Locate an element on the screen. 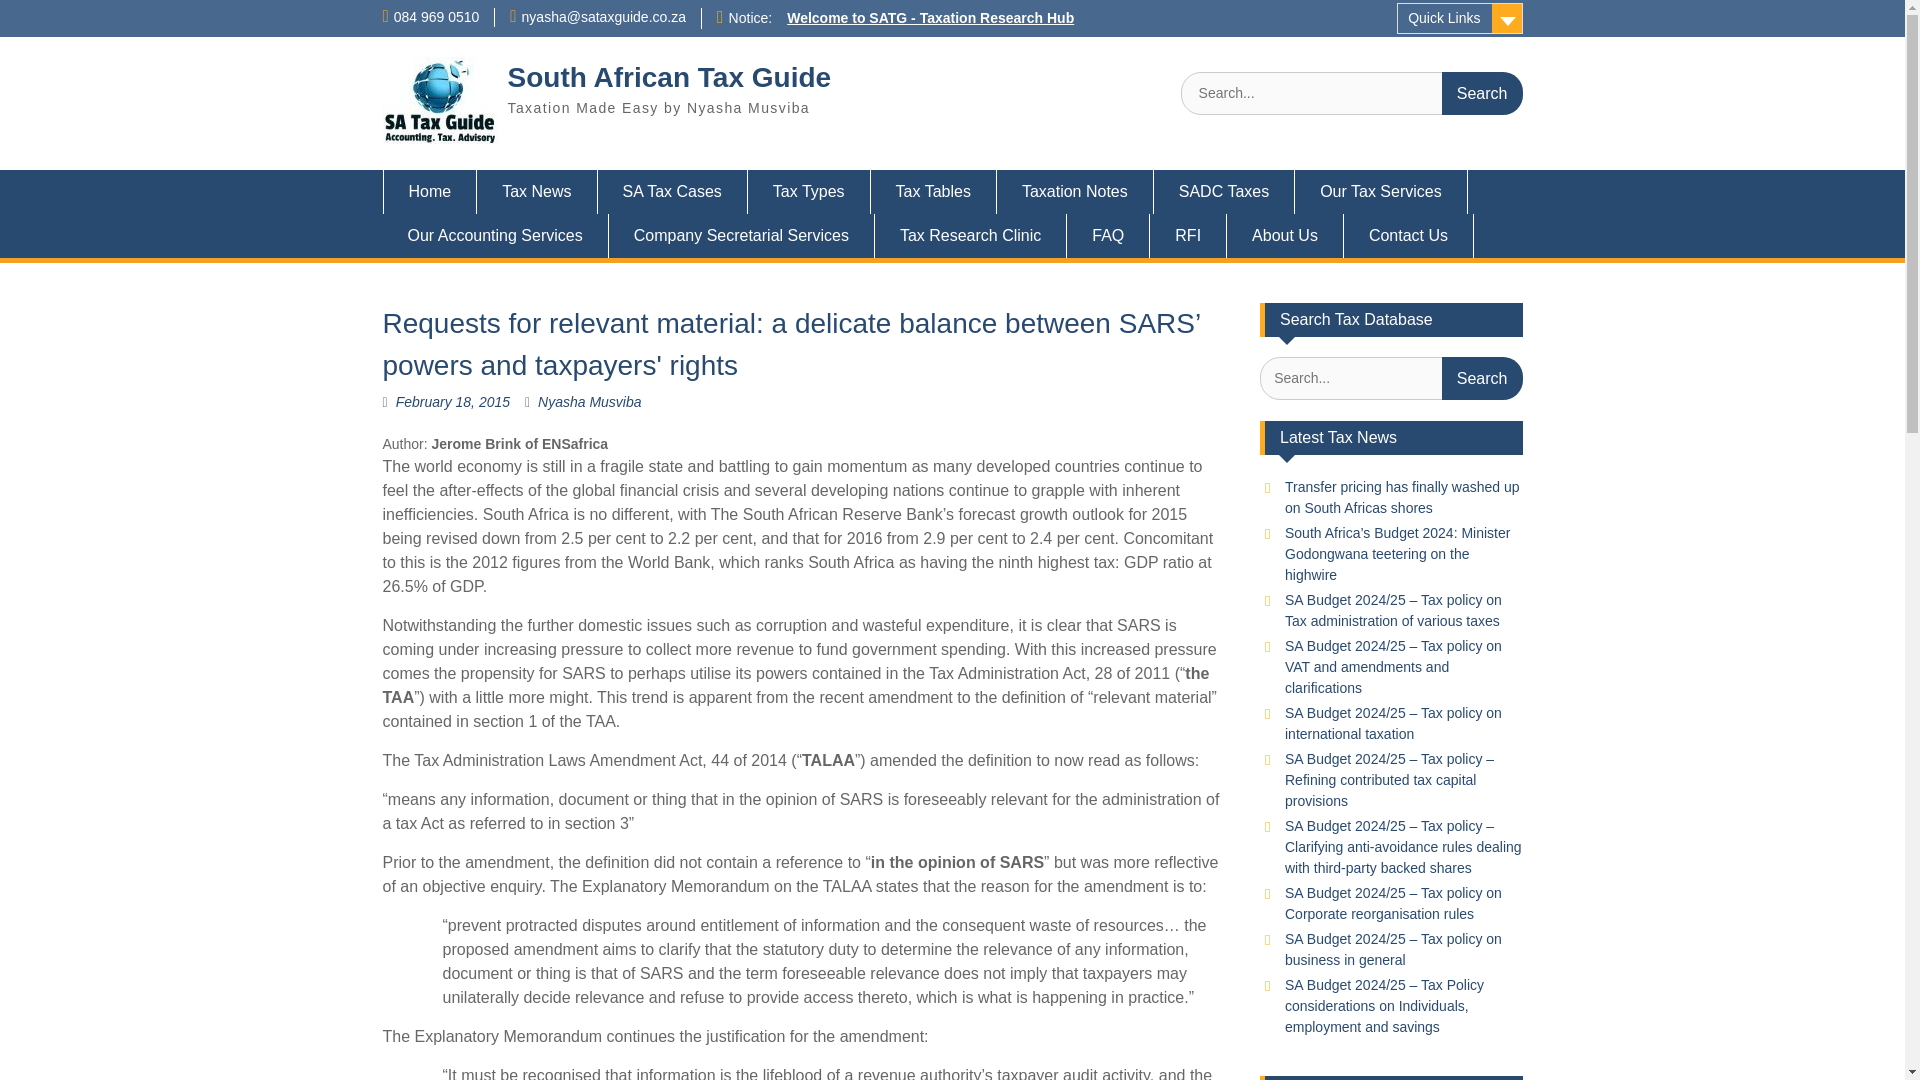  Search is located at coordinates (1482, 378).